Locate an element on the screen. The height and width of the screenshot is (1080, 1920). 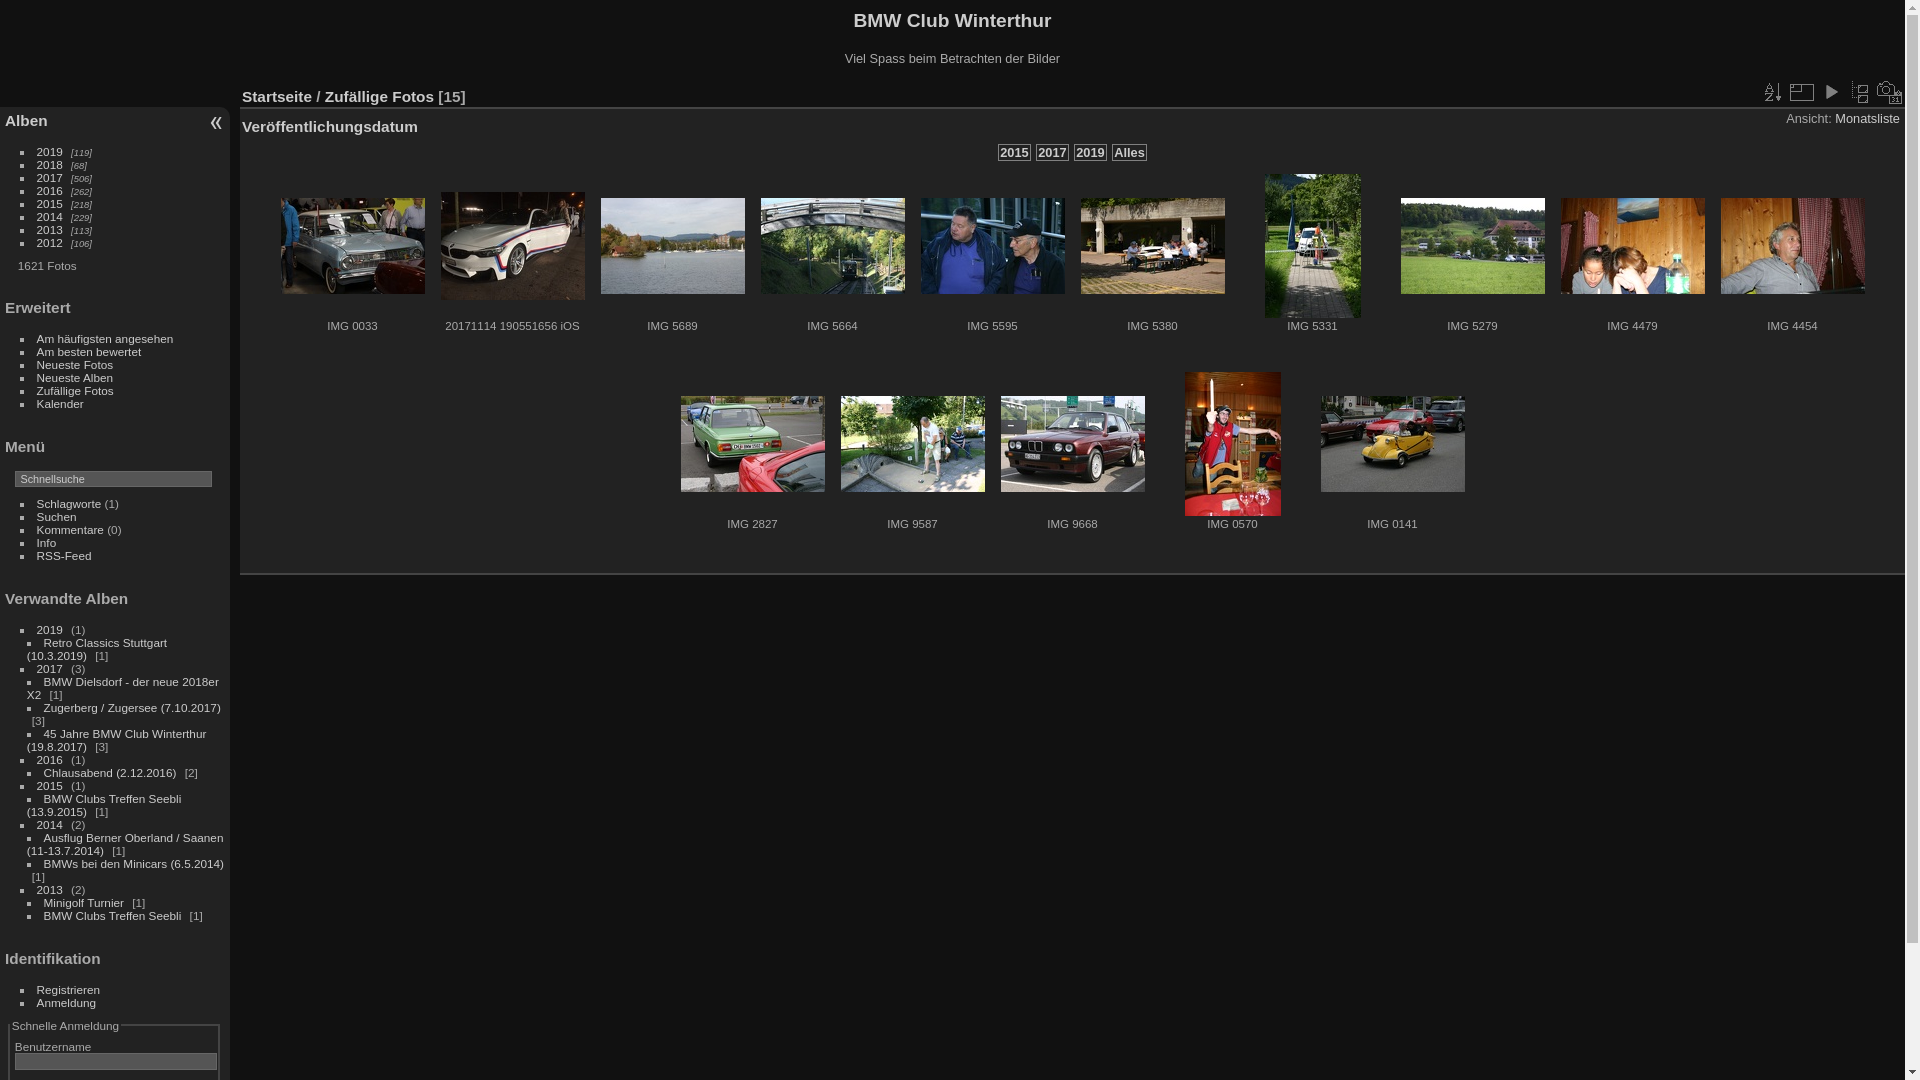
BMW Clubs Treffen Seebli (13.9.2015) is located at coordinates (104, 805).